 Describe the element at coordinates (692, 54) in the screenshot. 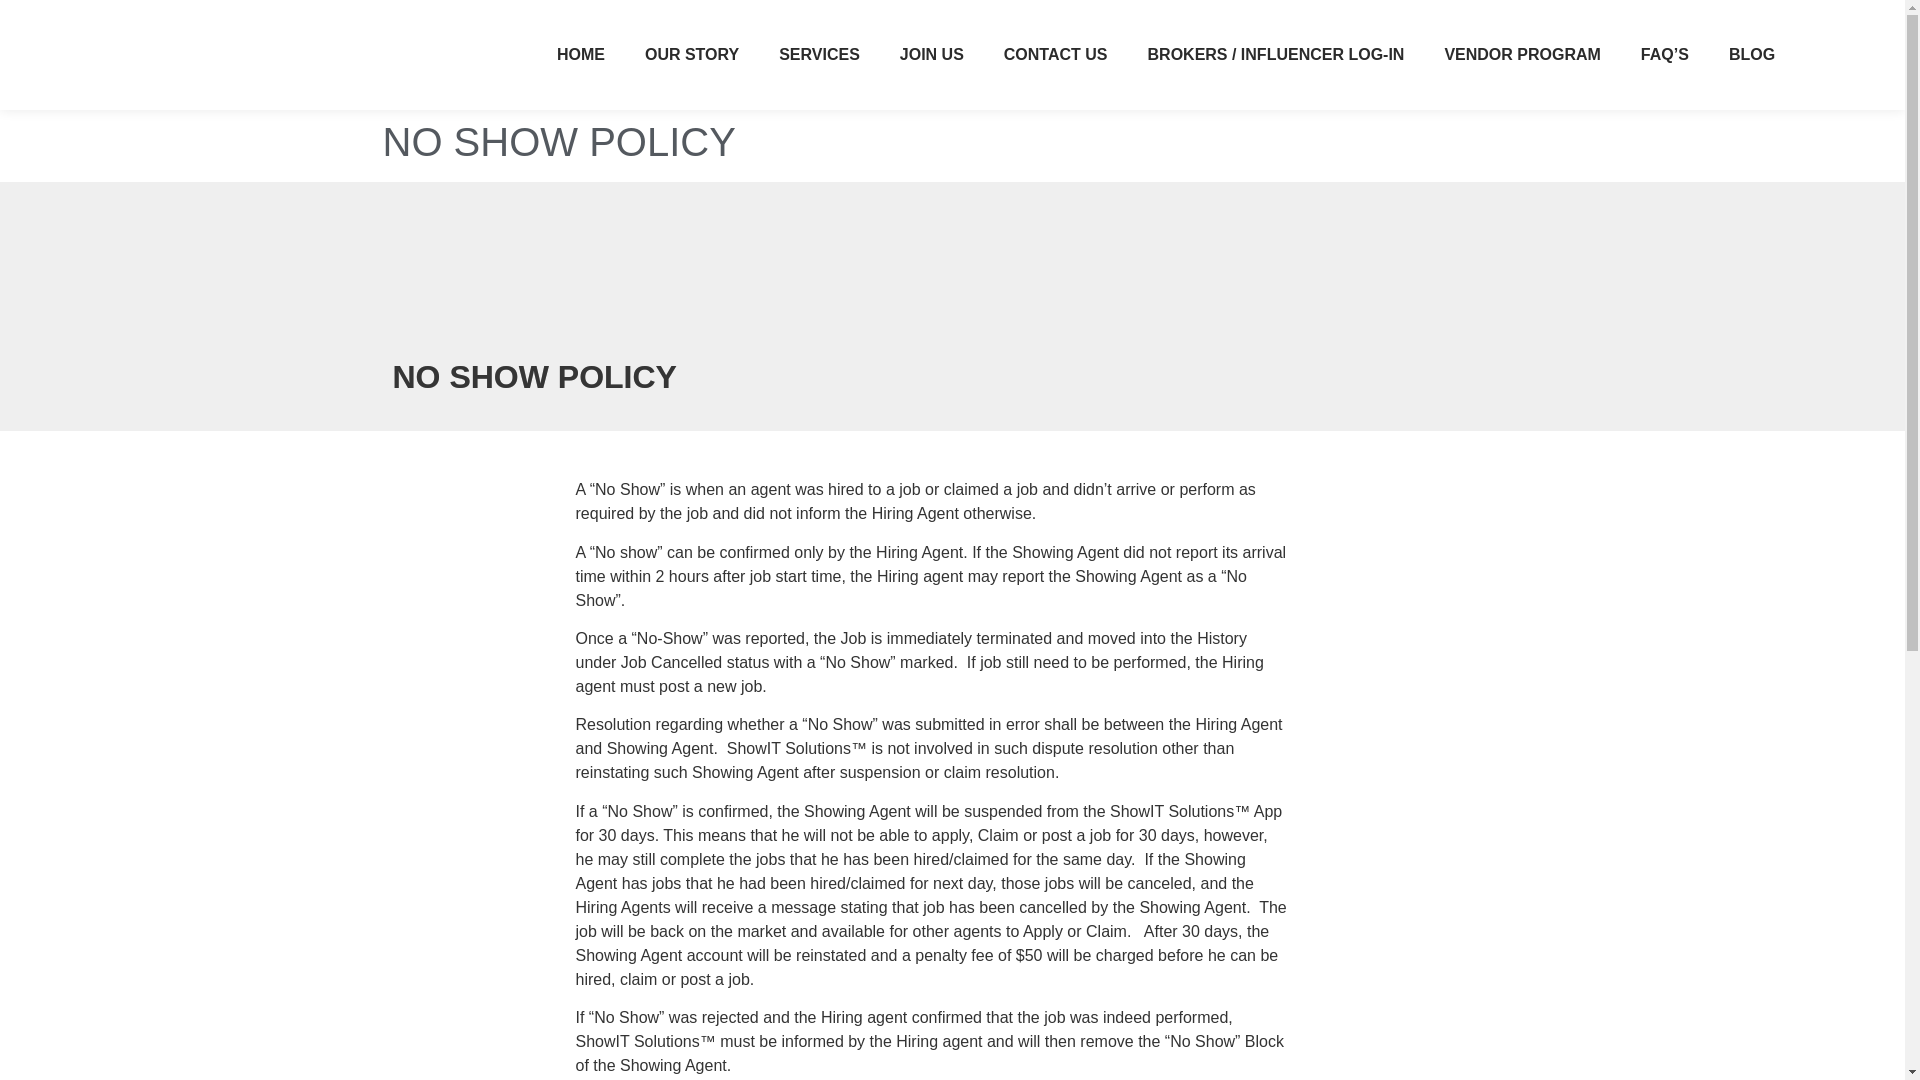

I see `OUR STORY` at that location.